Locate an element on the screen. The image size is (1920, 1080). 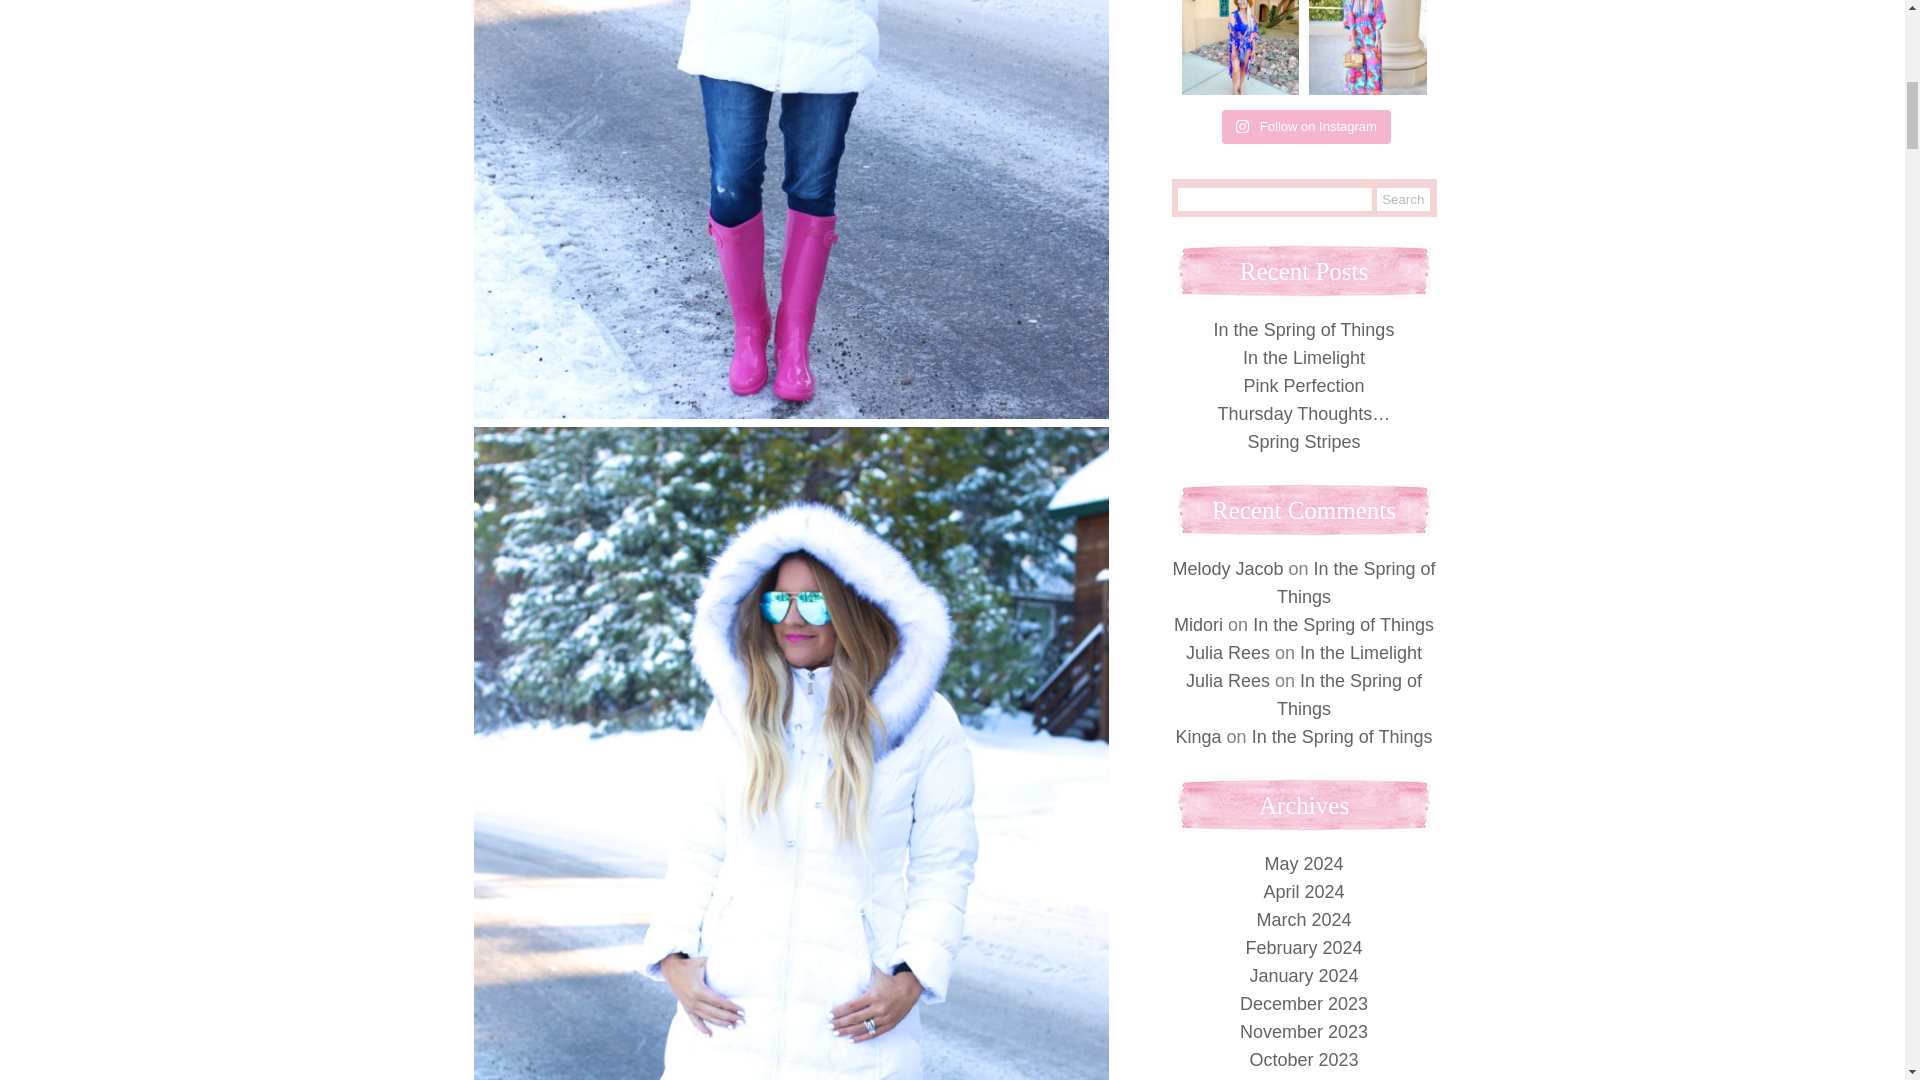
September 2023 is located at coordinates (1303, 1078).